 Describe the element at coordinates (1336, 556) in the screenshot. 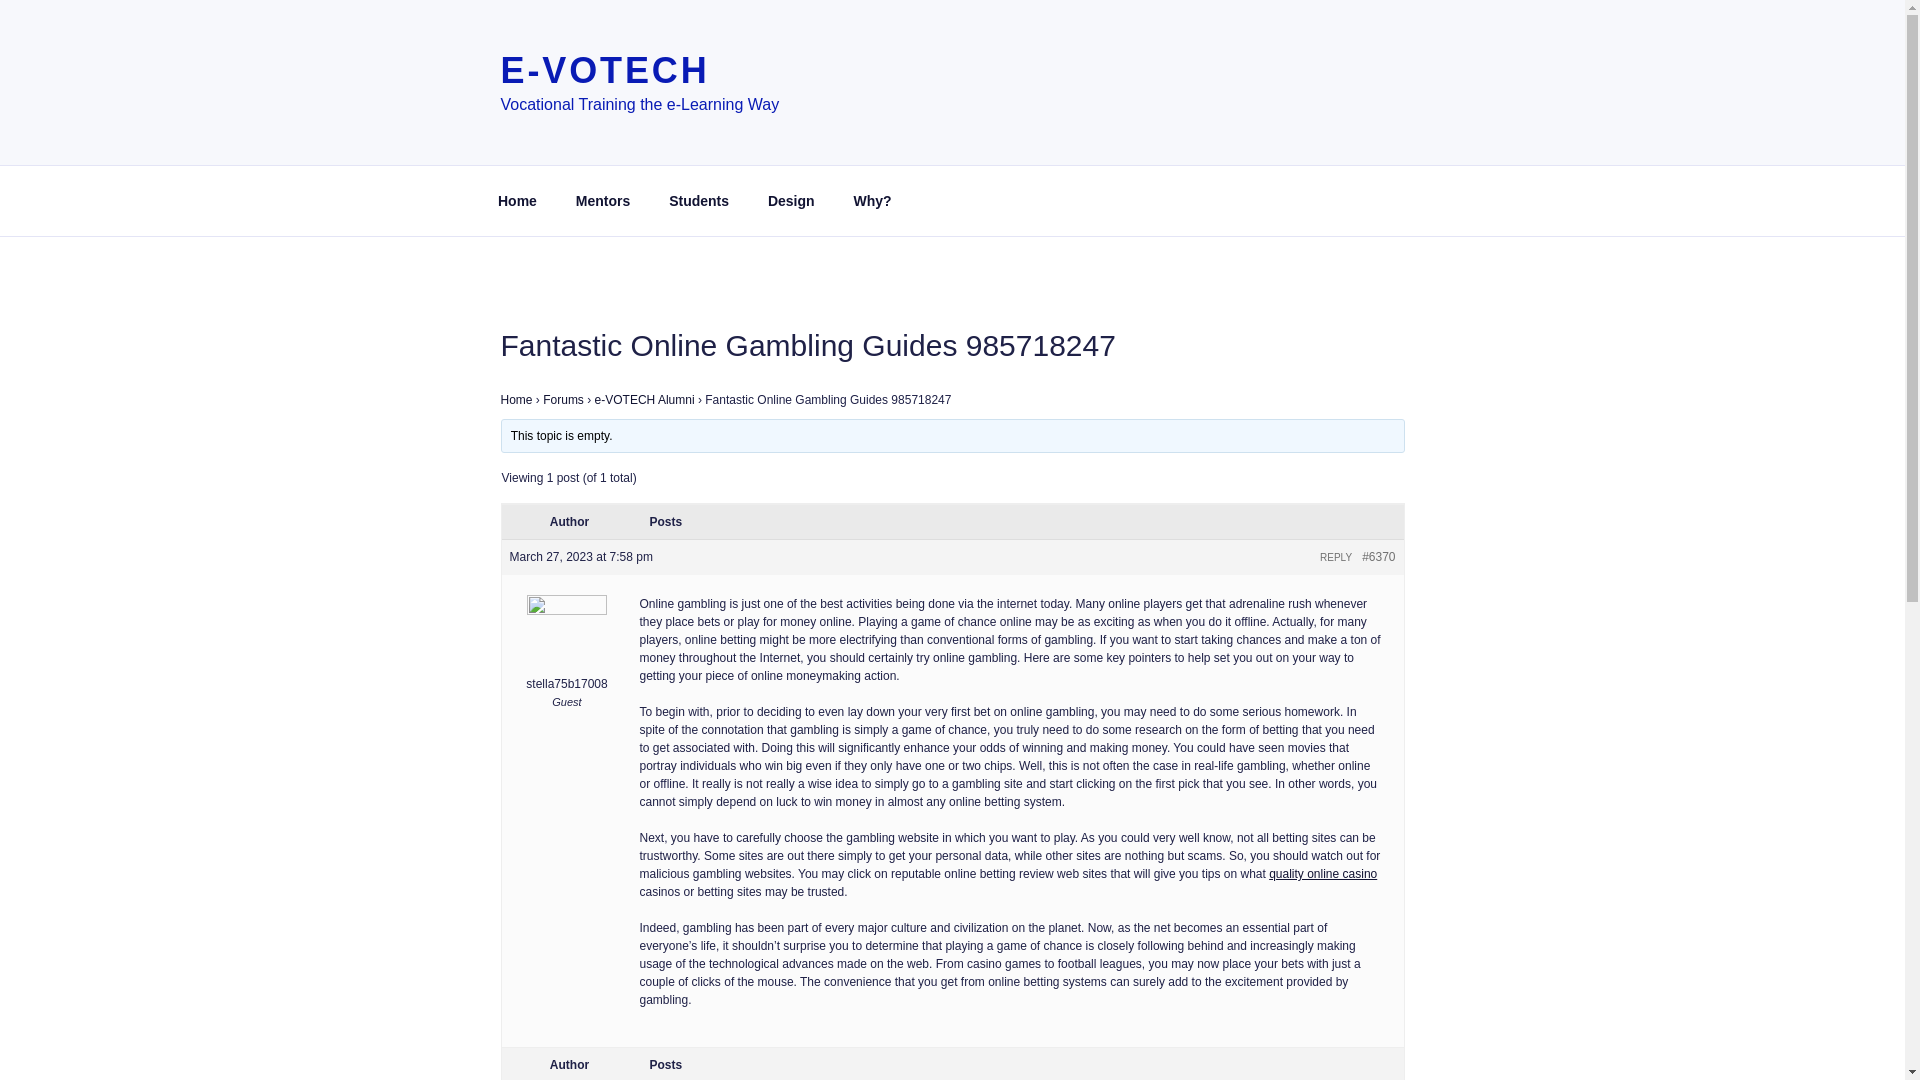

I see `REPLY` at that location.